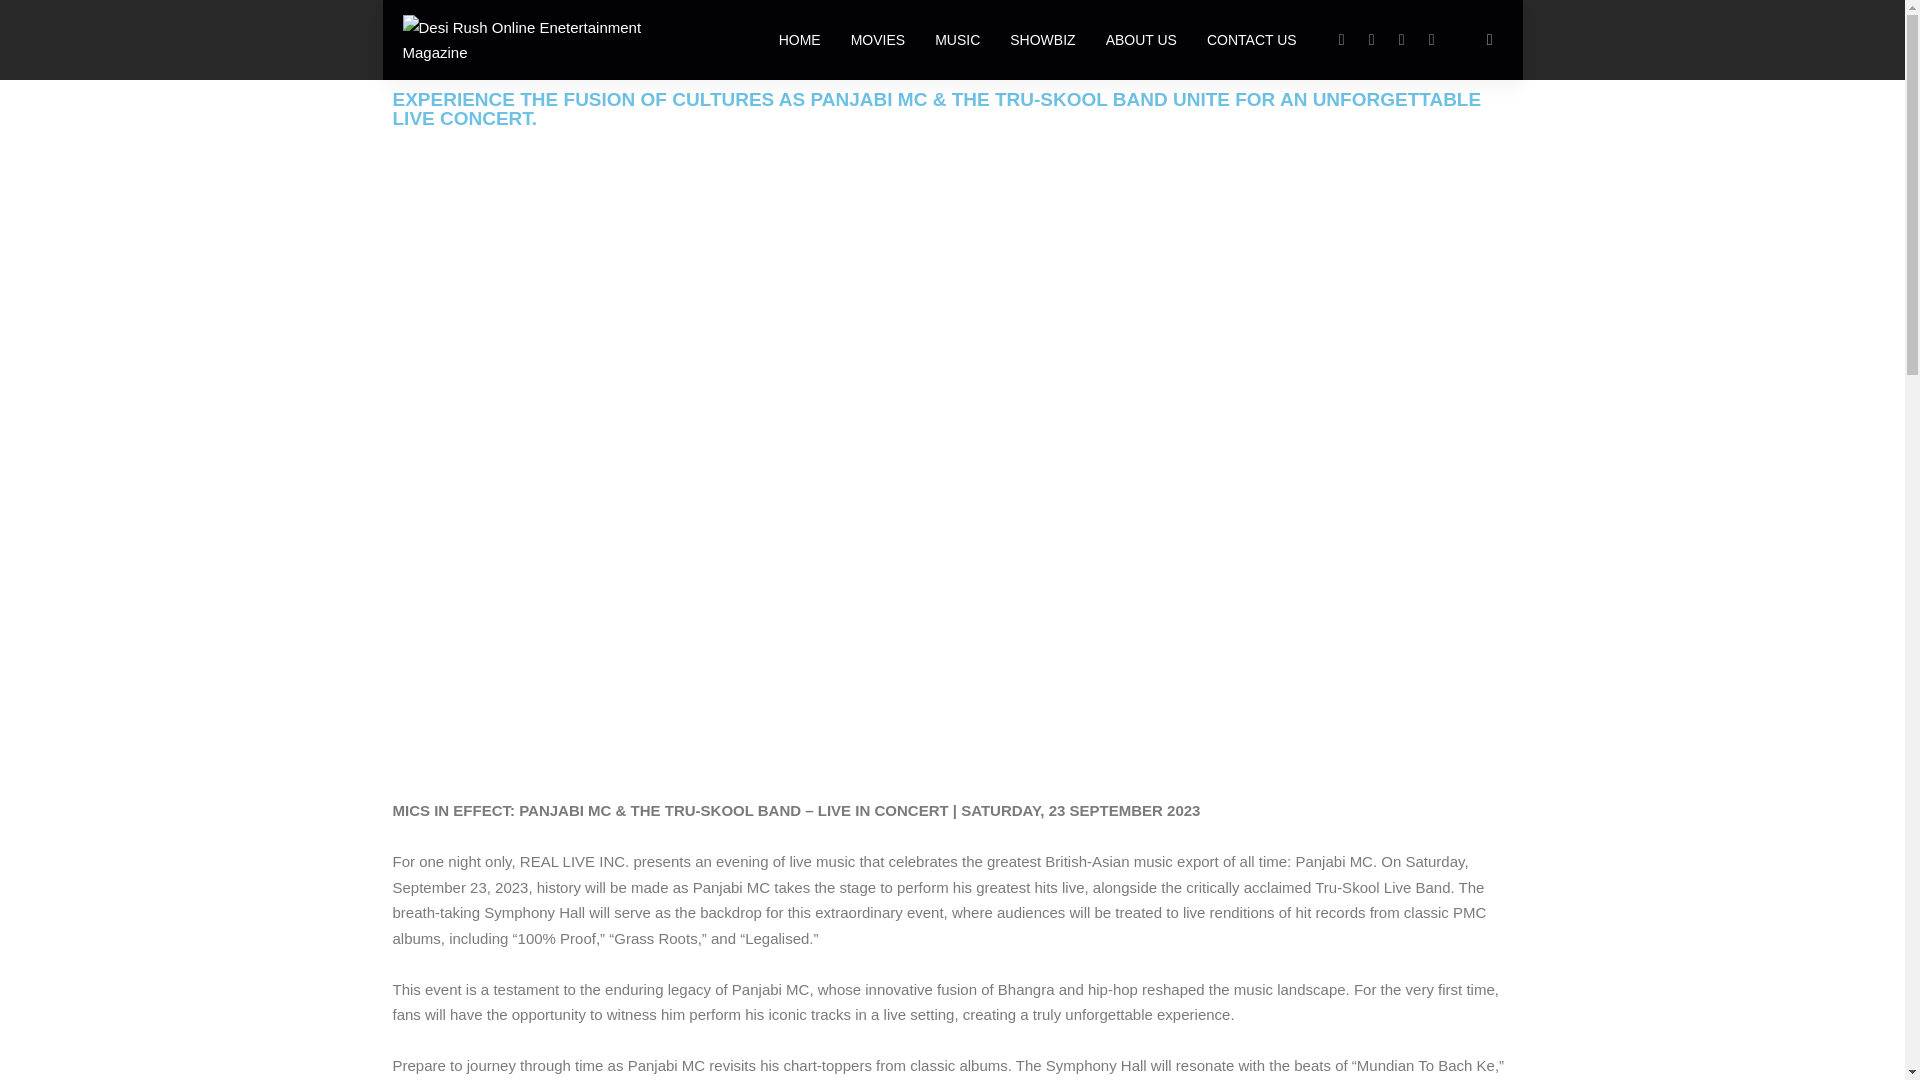 This screenshot has width=1920, height=1080. Describe the element at coordinates (1490, 40) in the screenshot. I see `search` at that location.